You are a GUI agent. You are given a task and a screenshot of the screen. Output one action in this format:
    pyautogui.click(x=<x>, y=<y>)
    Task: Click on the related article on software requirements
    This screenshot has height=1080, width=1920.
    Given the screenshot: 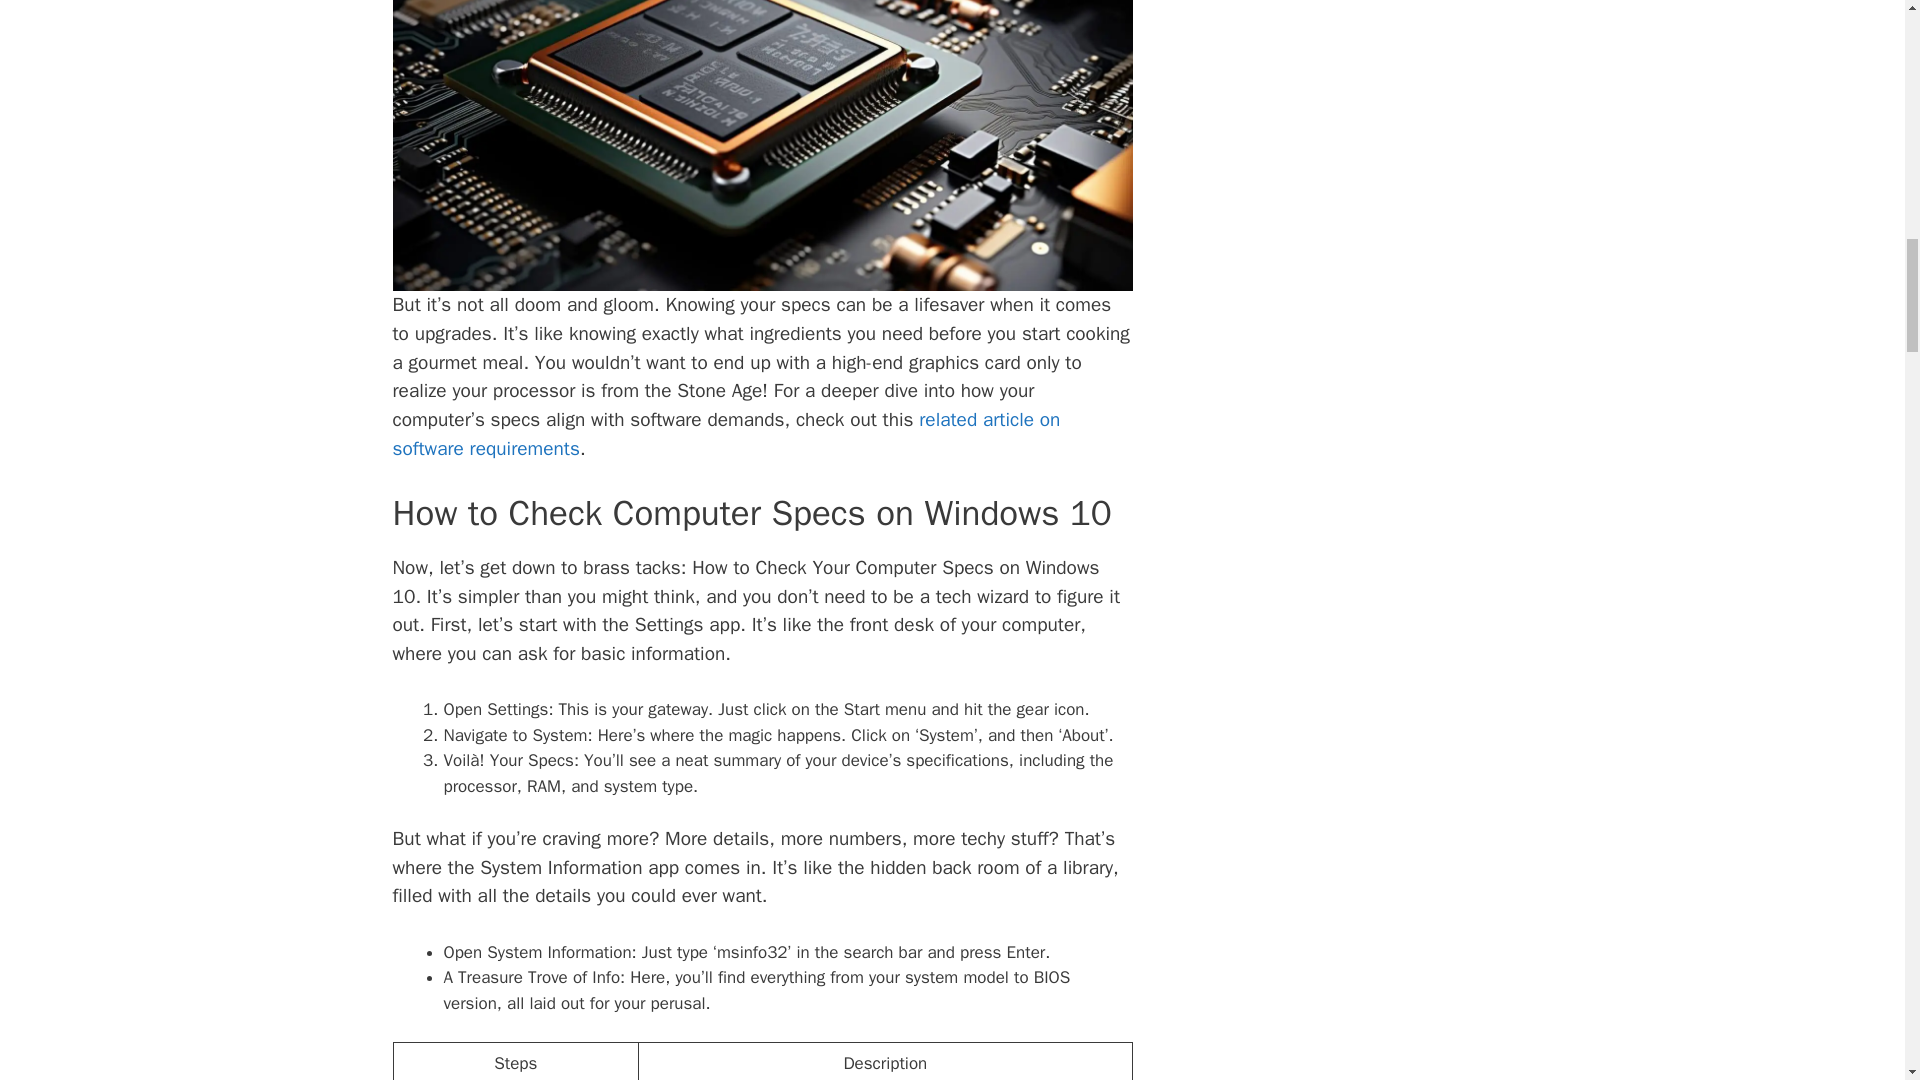 What is the action you would take?
    pyautogui.click(x=725, y=434)
    